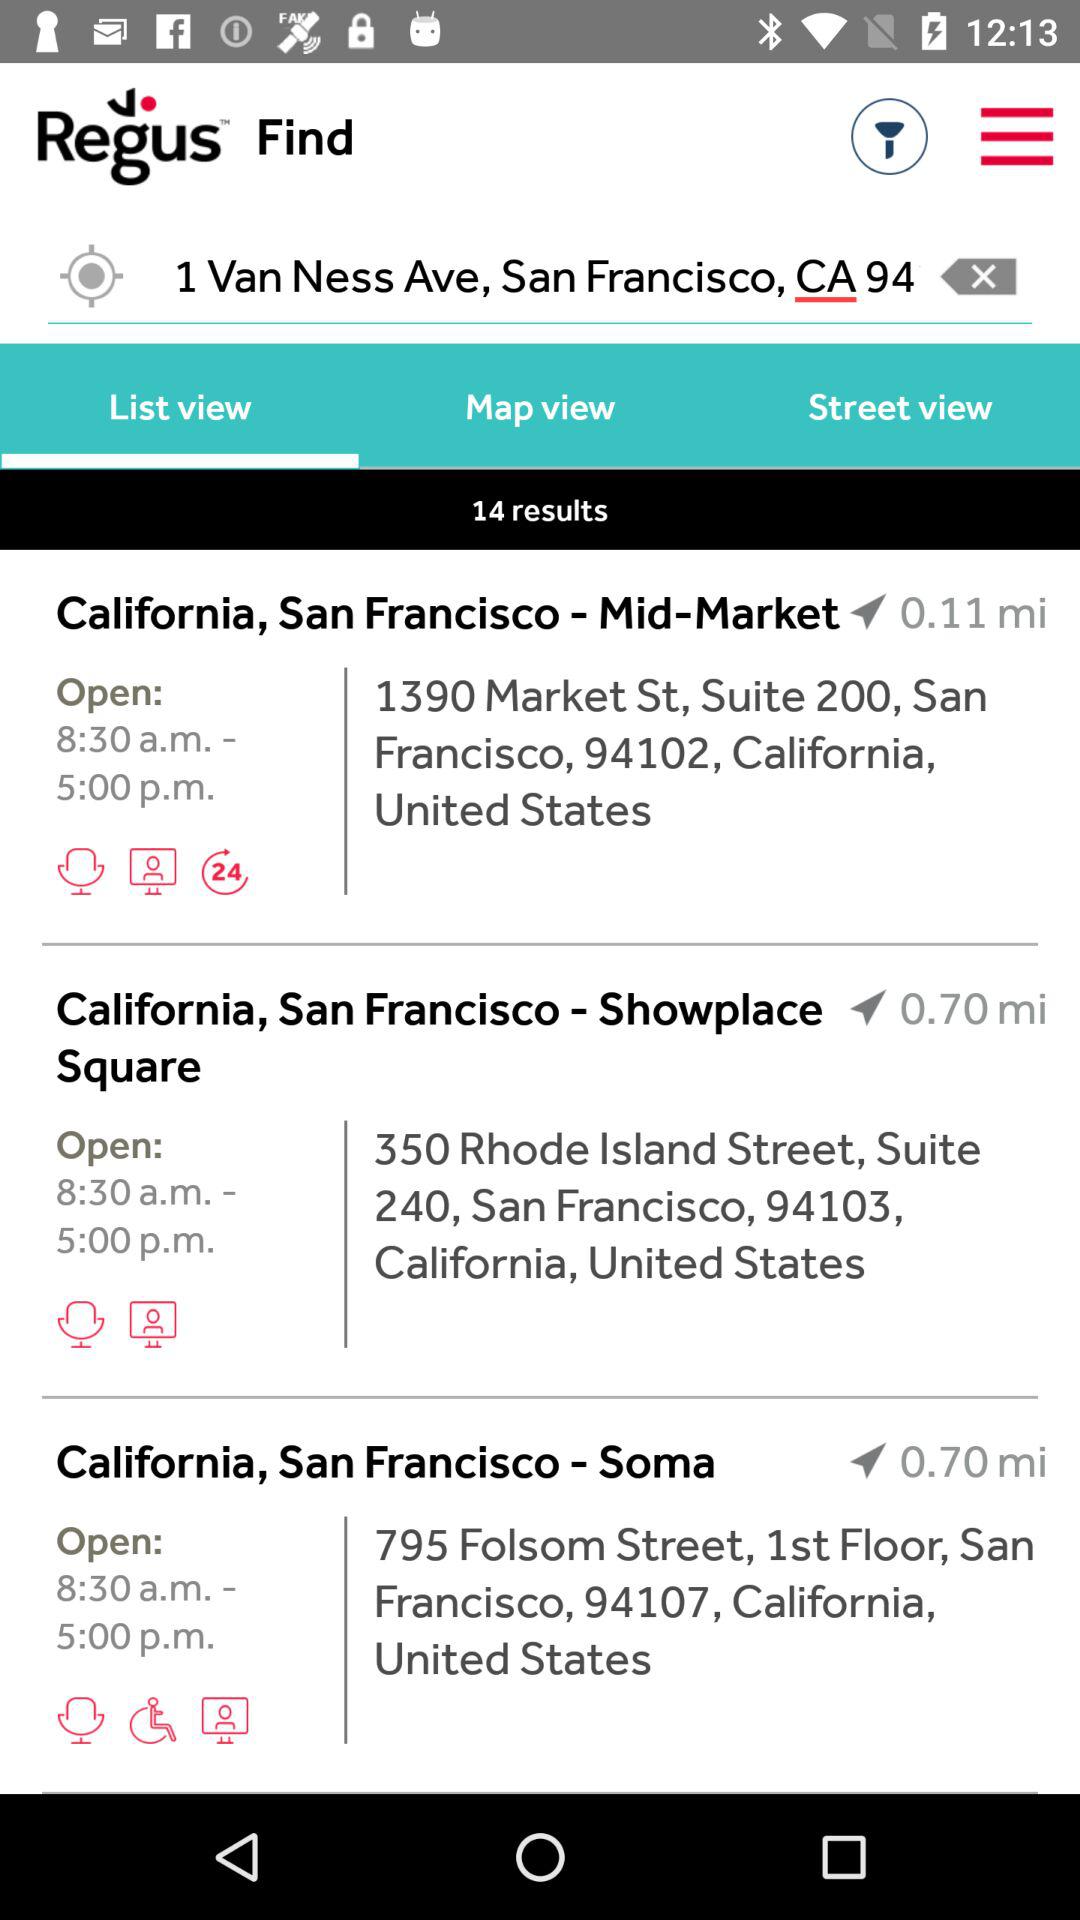 This screenshot has width=1080, height=1920. I want to click on click item next to the 8 30 a, so click(346, 1234).